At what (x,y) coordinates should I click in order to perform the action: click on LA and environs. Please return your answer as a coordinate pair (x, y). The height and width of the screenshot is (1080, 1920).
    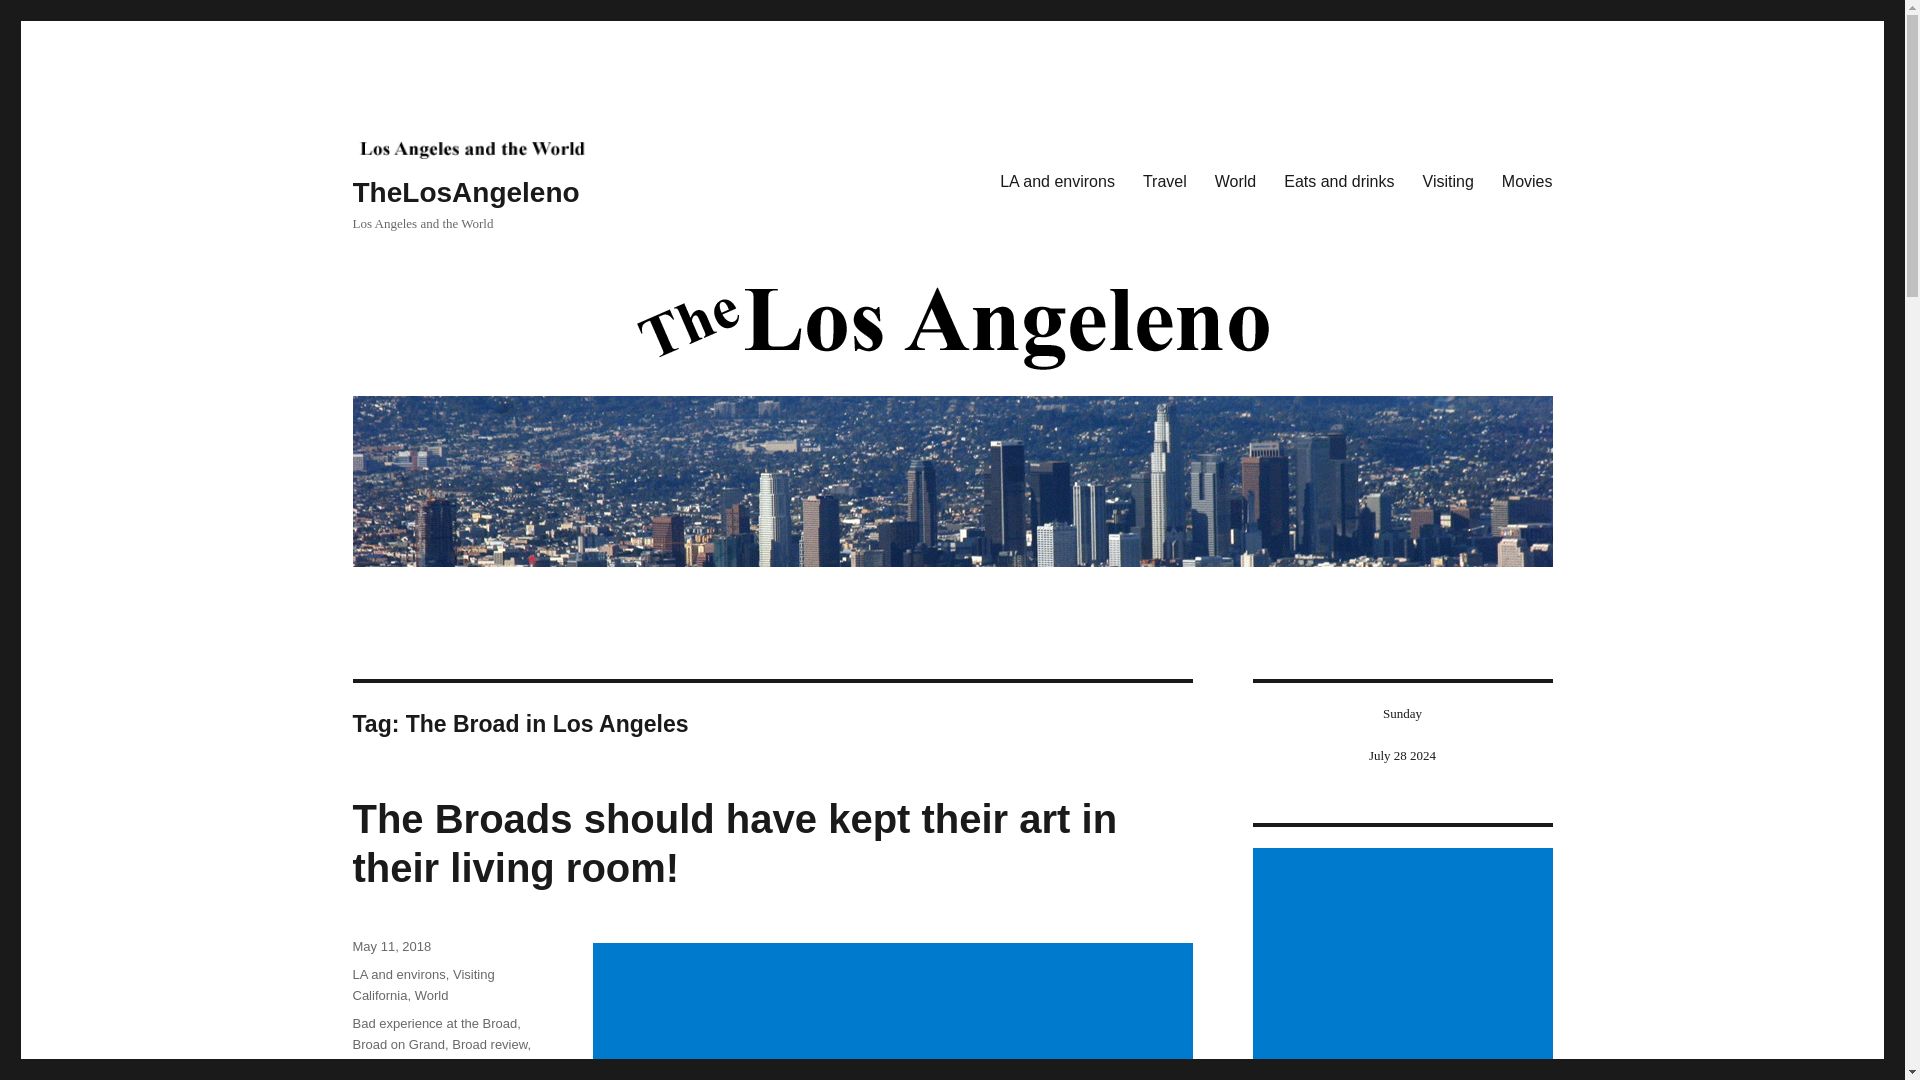
    Looking at the image, I should click on (398, 974).